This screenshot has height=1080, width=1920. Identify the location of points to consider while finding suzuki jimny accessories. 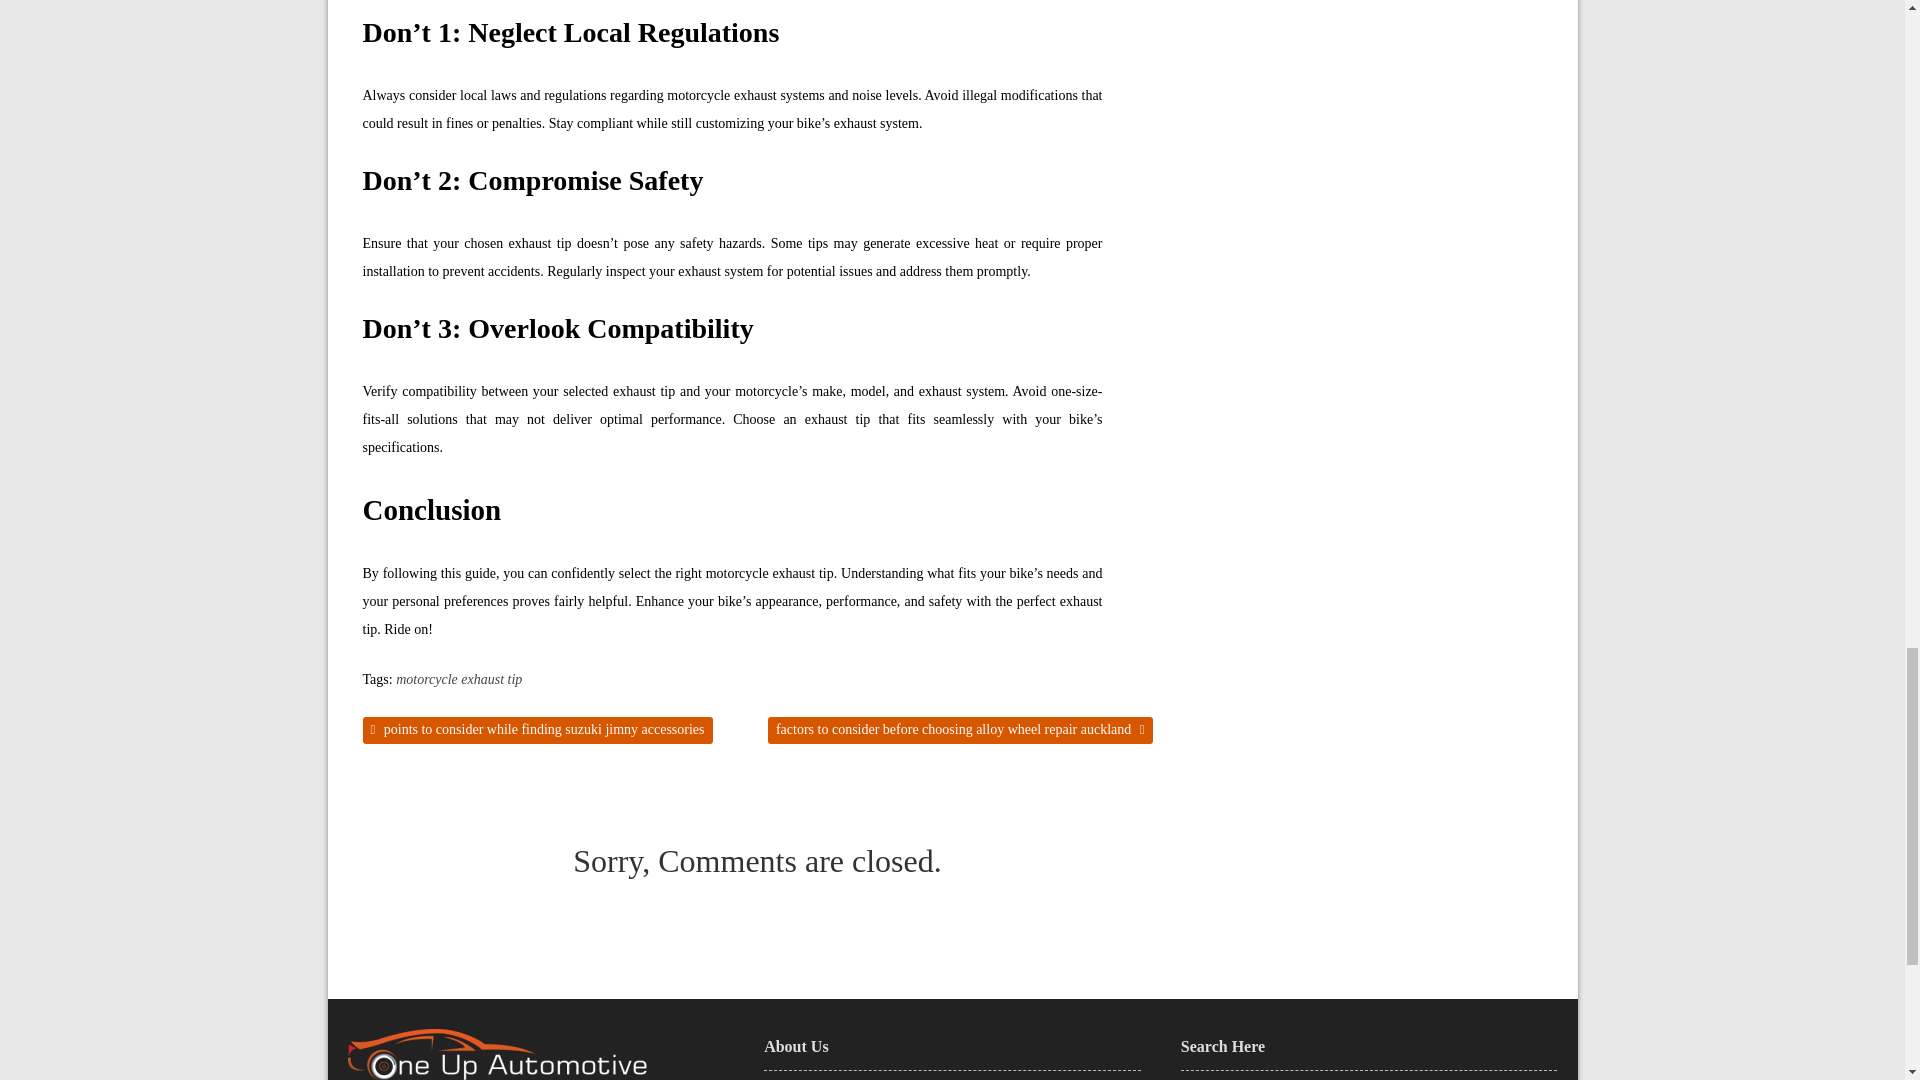
(537, 730).